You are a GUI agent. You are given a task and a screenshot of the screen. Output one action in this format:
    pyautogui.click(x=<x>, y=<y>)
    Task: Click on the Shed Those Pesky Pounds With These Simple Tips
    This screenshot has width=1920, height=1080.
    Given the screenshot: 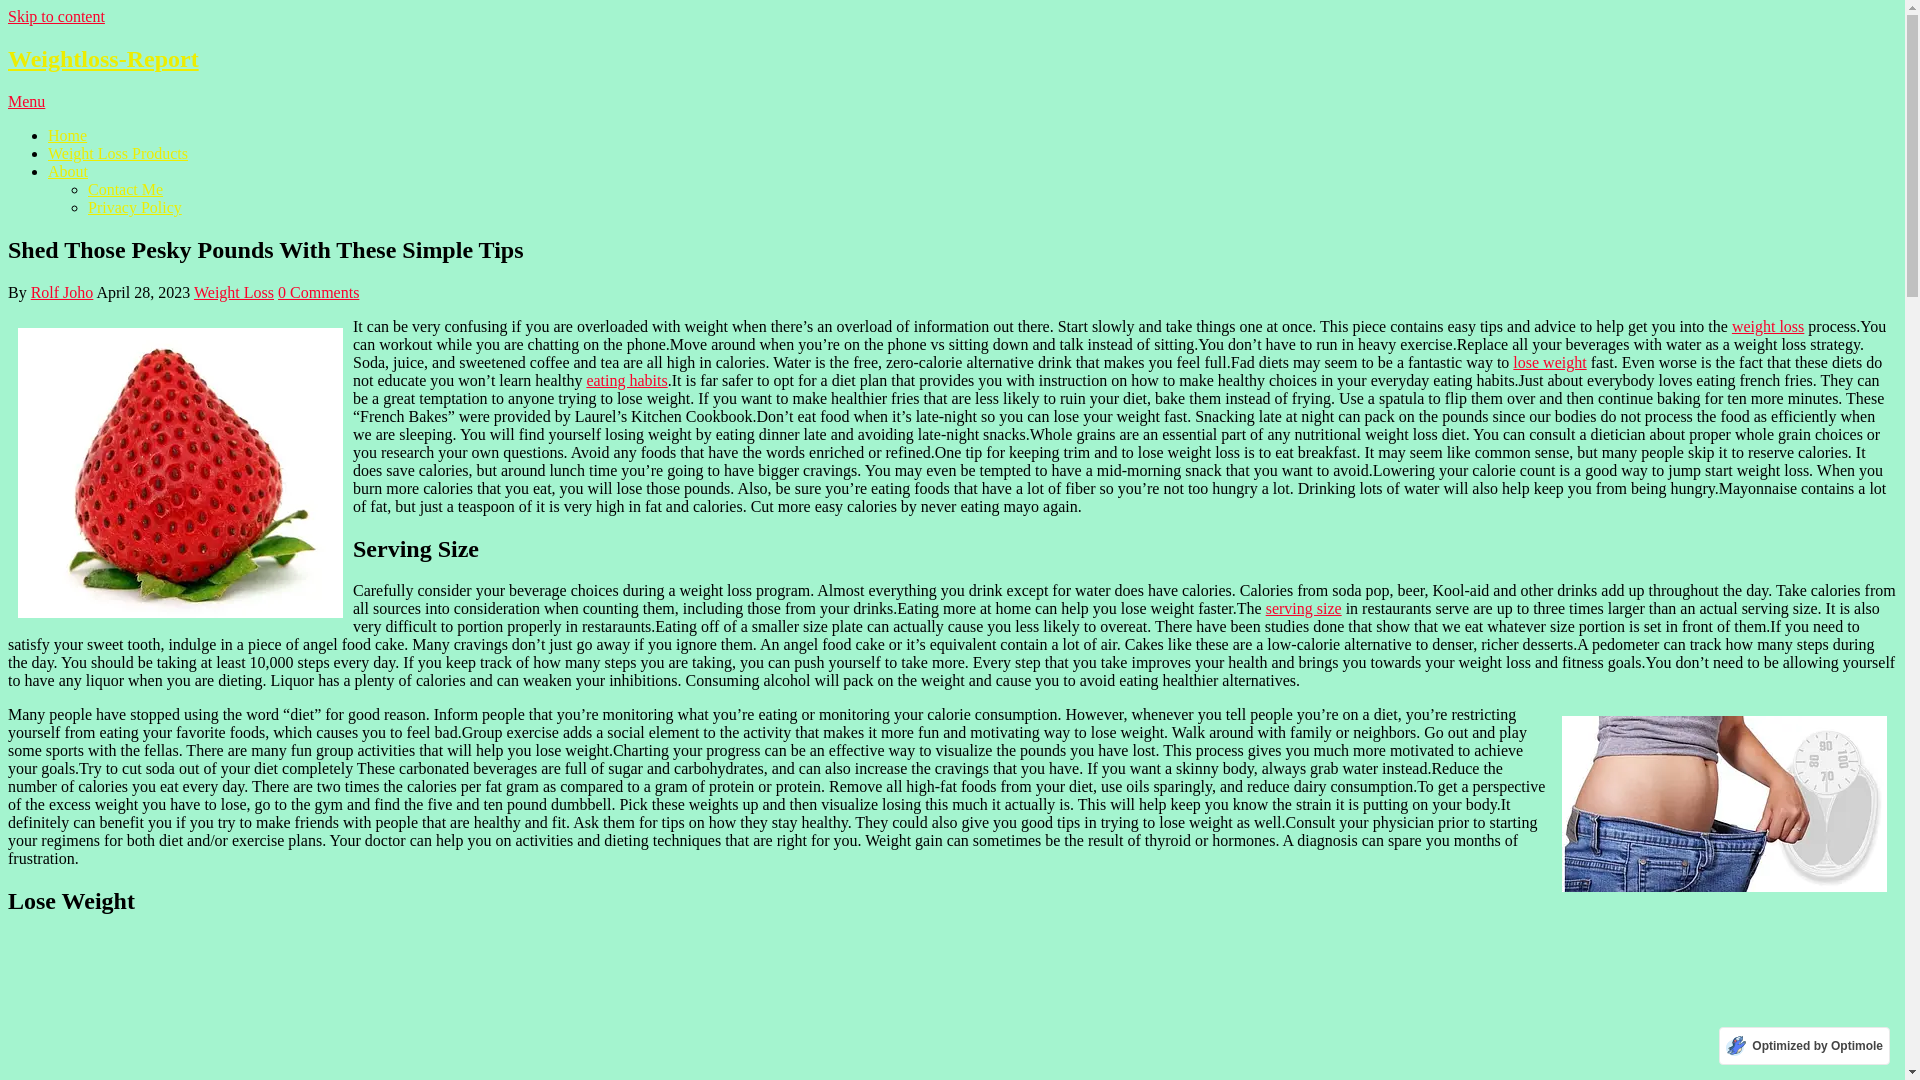 What is the action you would take?
    pyautogui.click(x=180, y=472)
    